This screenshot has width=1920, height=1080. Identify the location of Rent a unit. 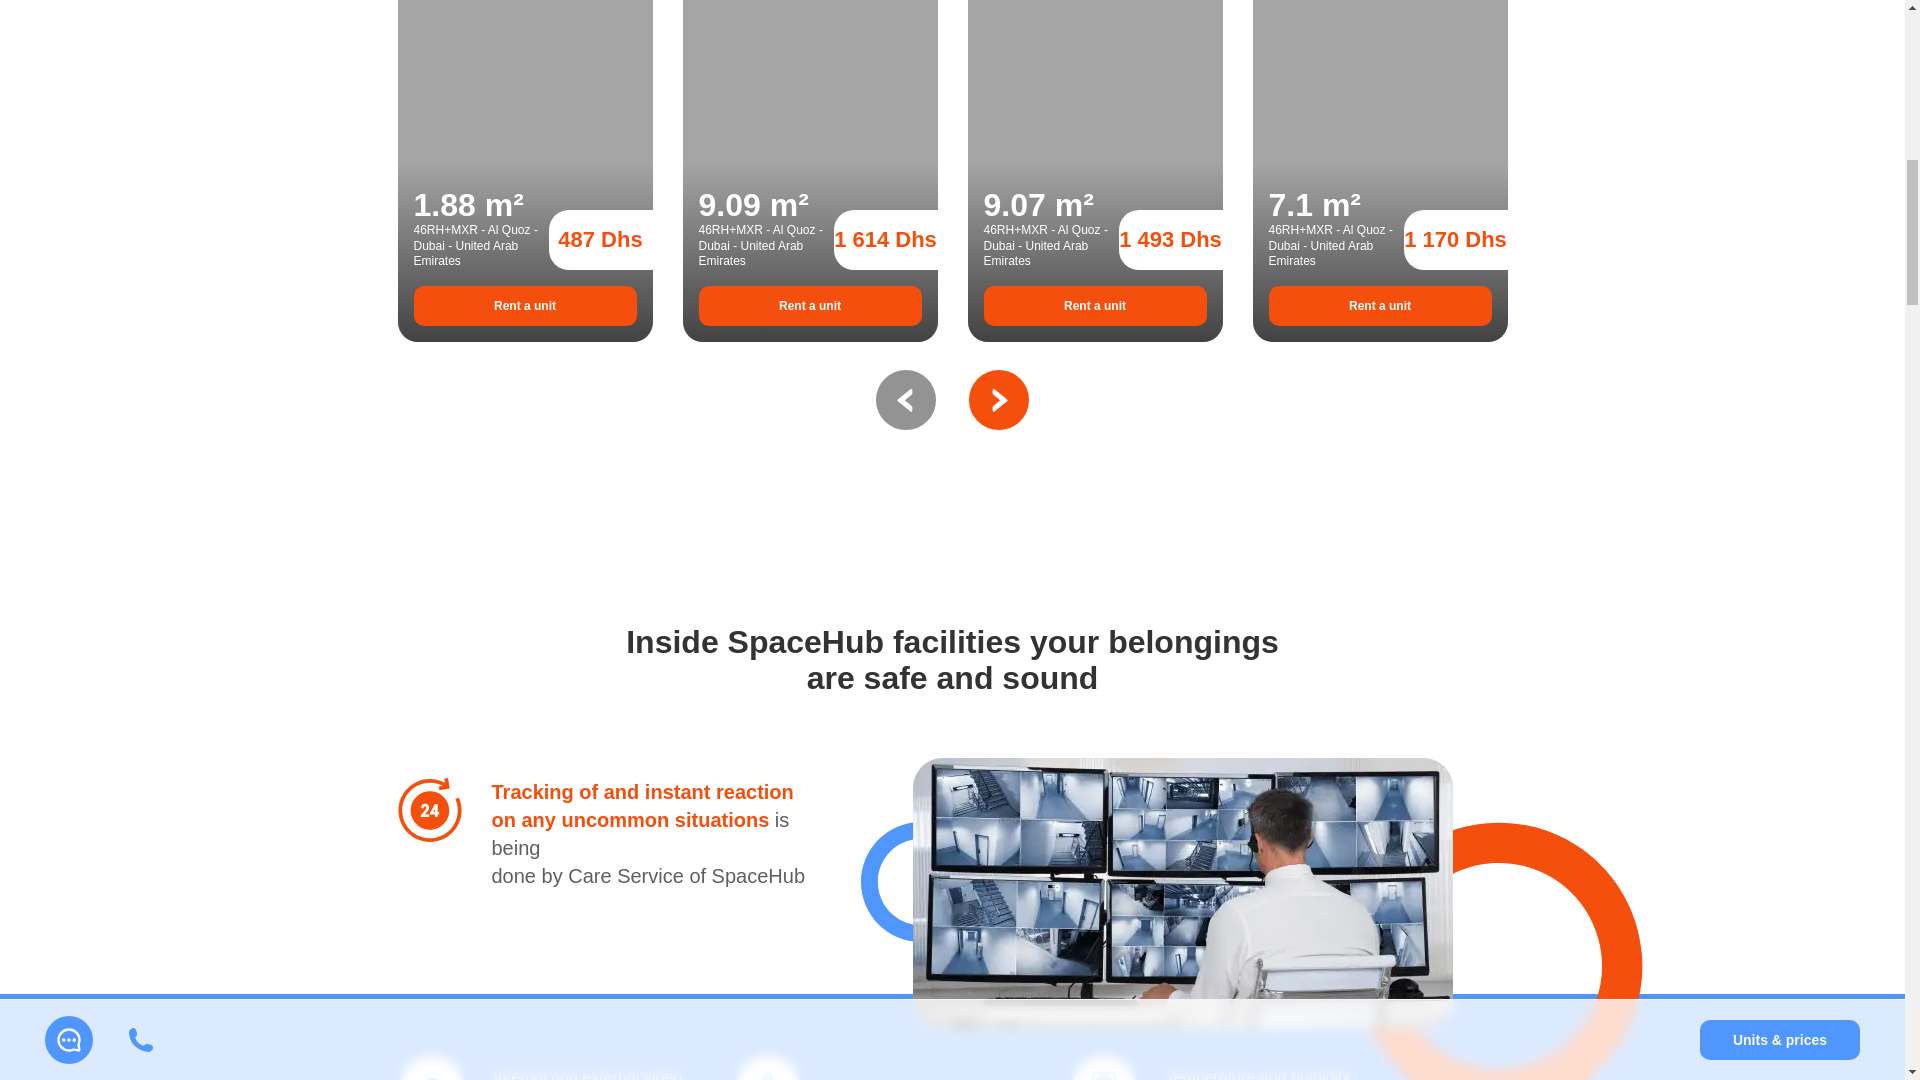
(526, 306).